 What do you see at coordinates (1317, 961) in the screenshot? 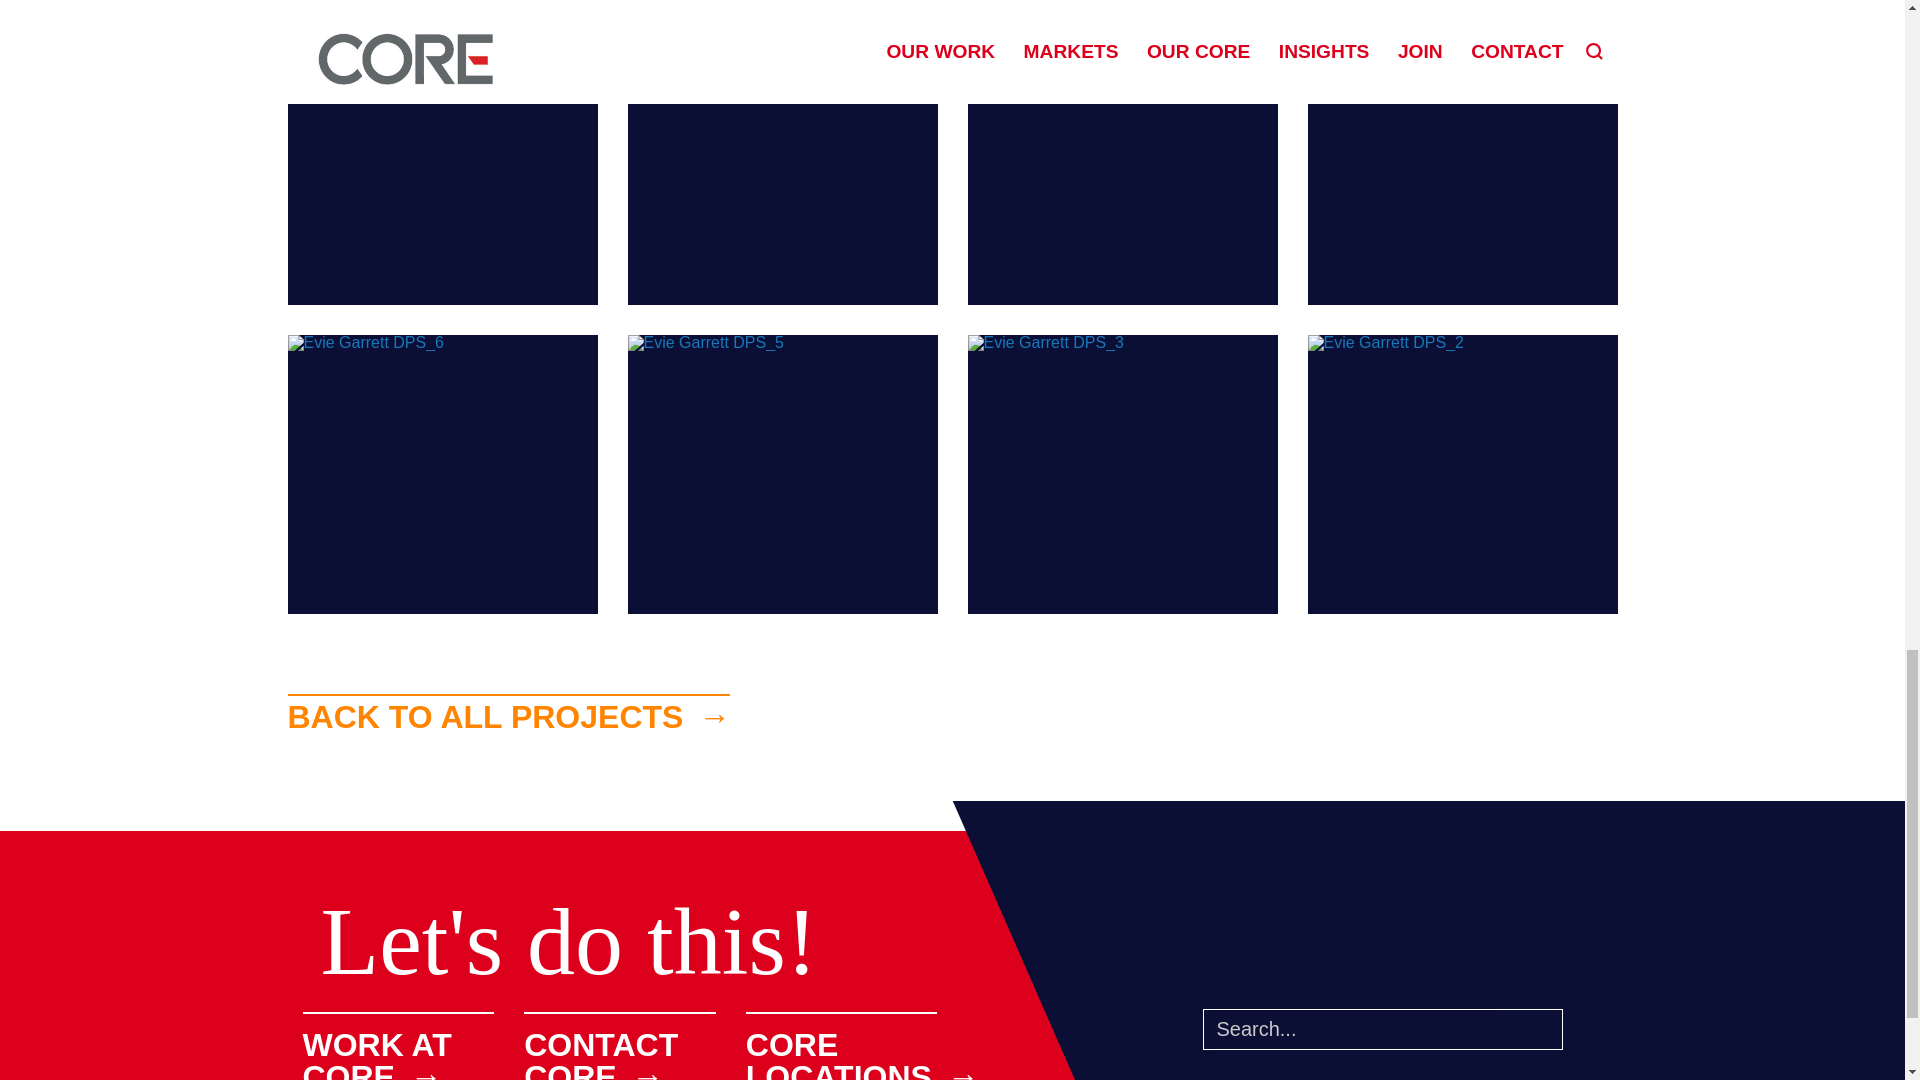
I see `CORE on Twitter` at bounding box center [1317, 961].